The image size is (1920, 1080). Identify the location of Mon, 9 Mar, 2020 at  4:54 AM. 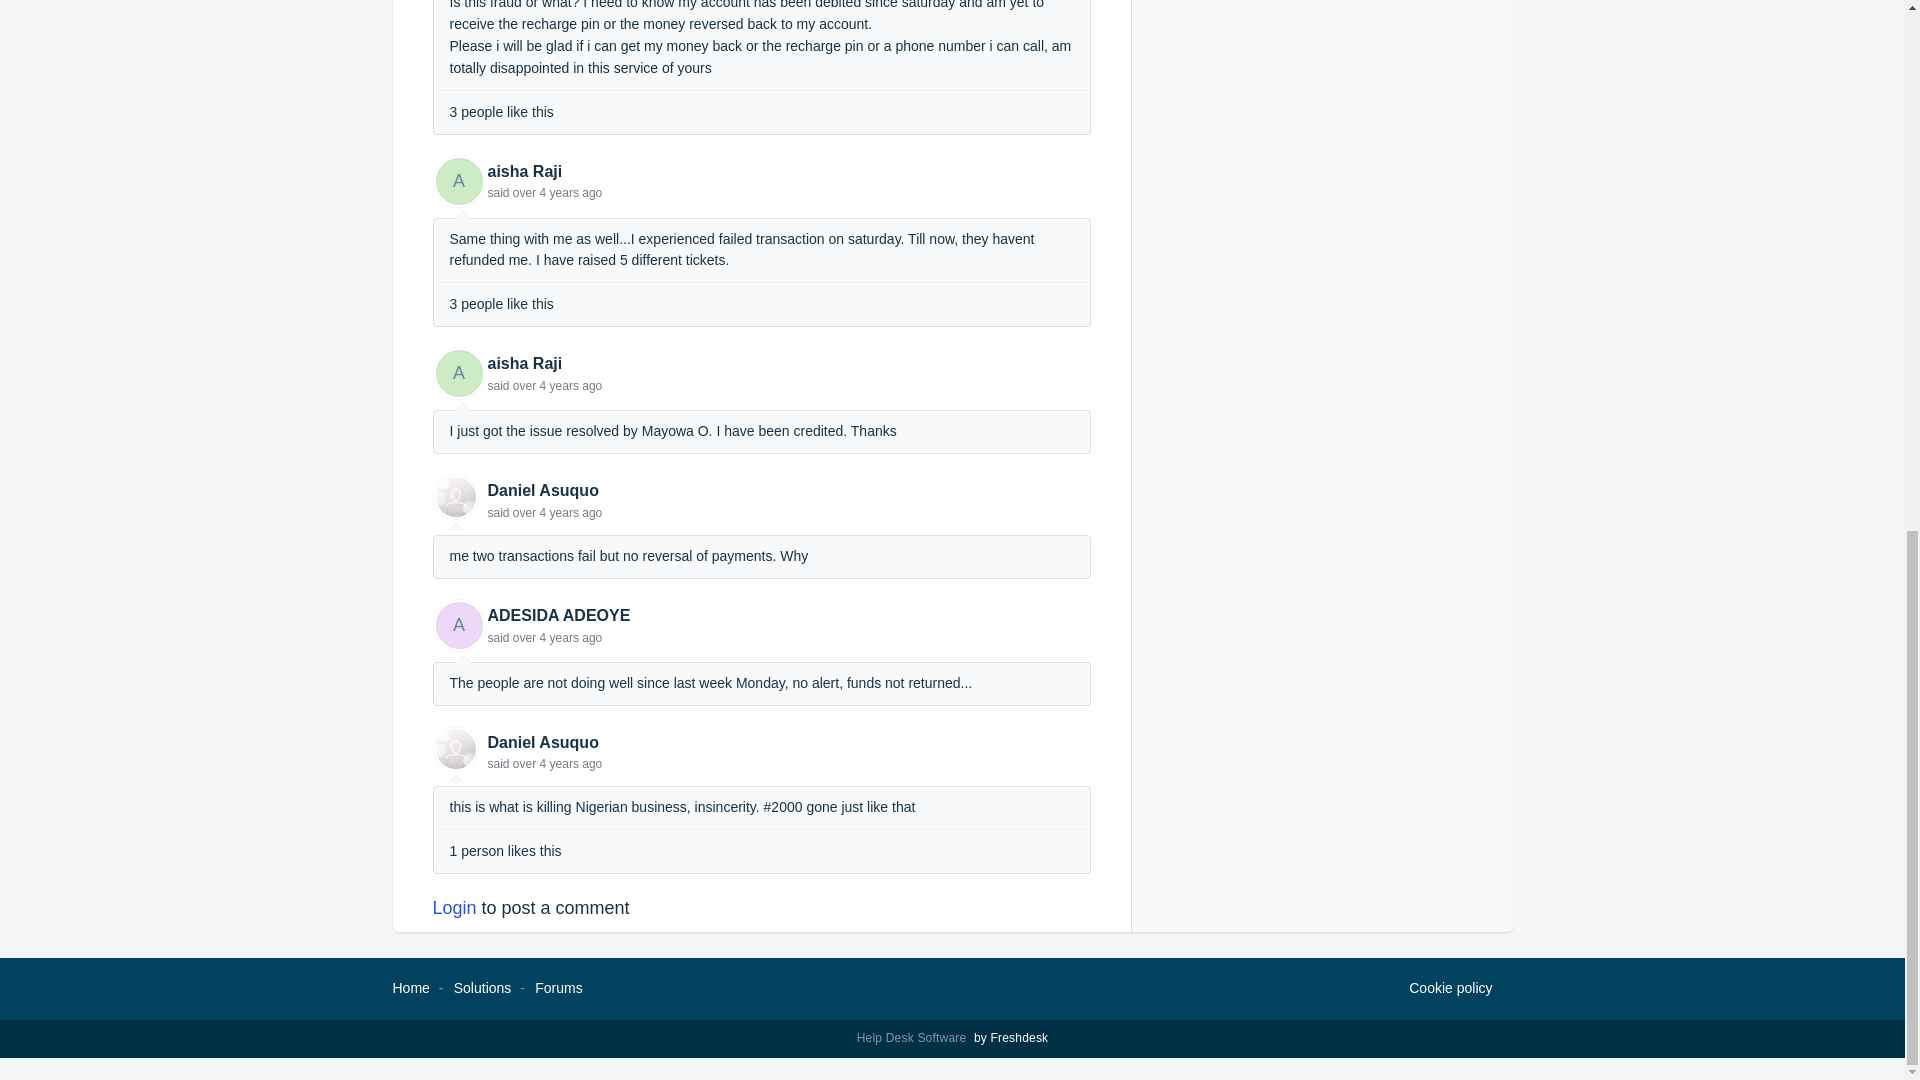
(557, 637).